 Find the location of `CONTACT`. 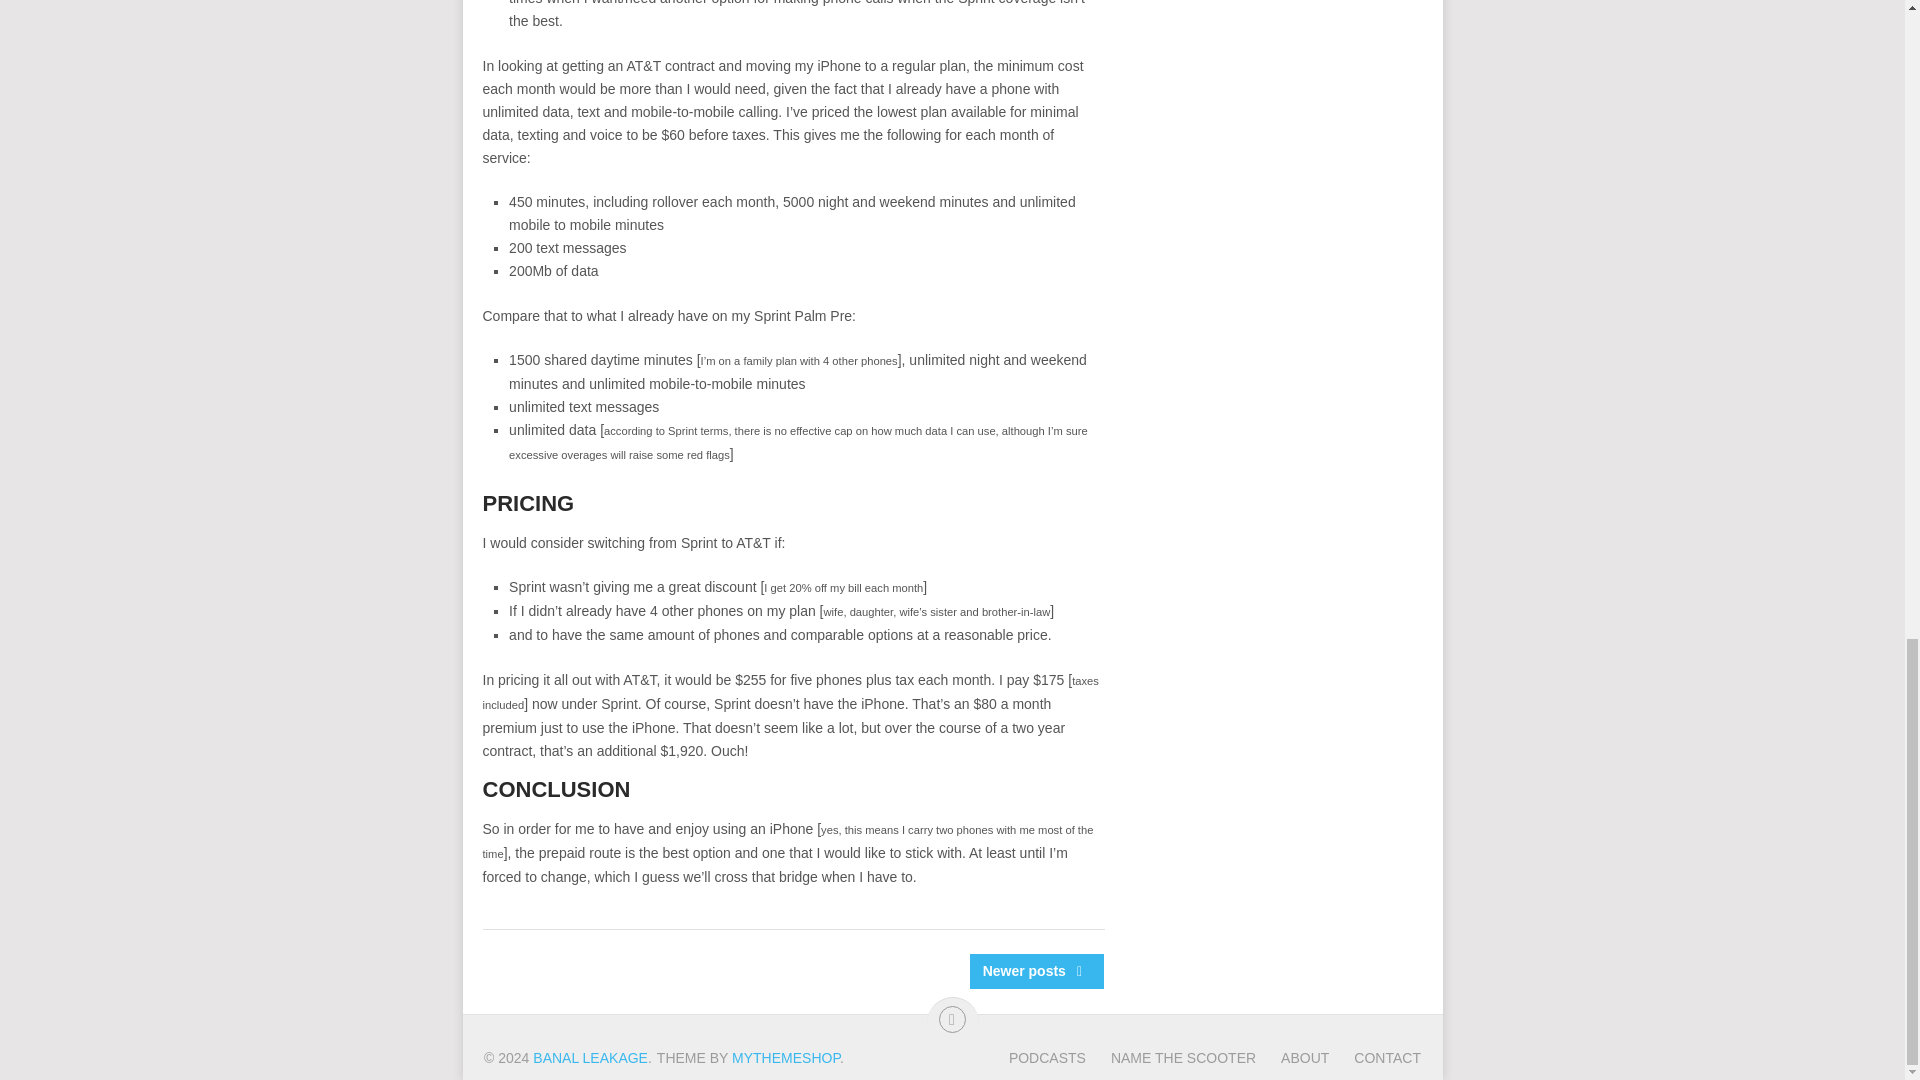

CONTACT is located at coordinates (1374, 1057).